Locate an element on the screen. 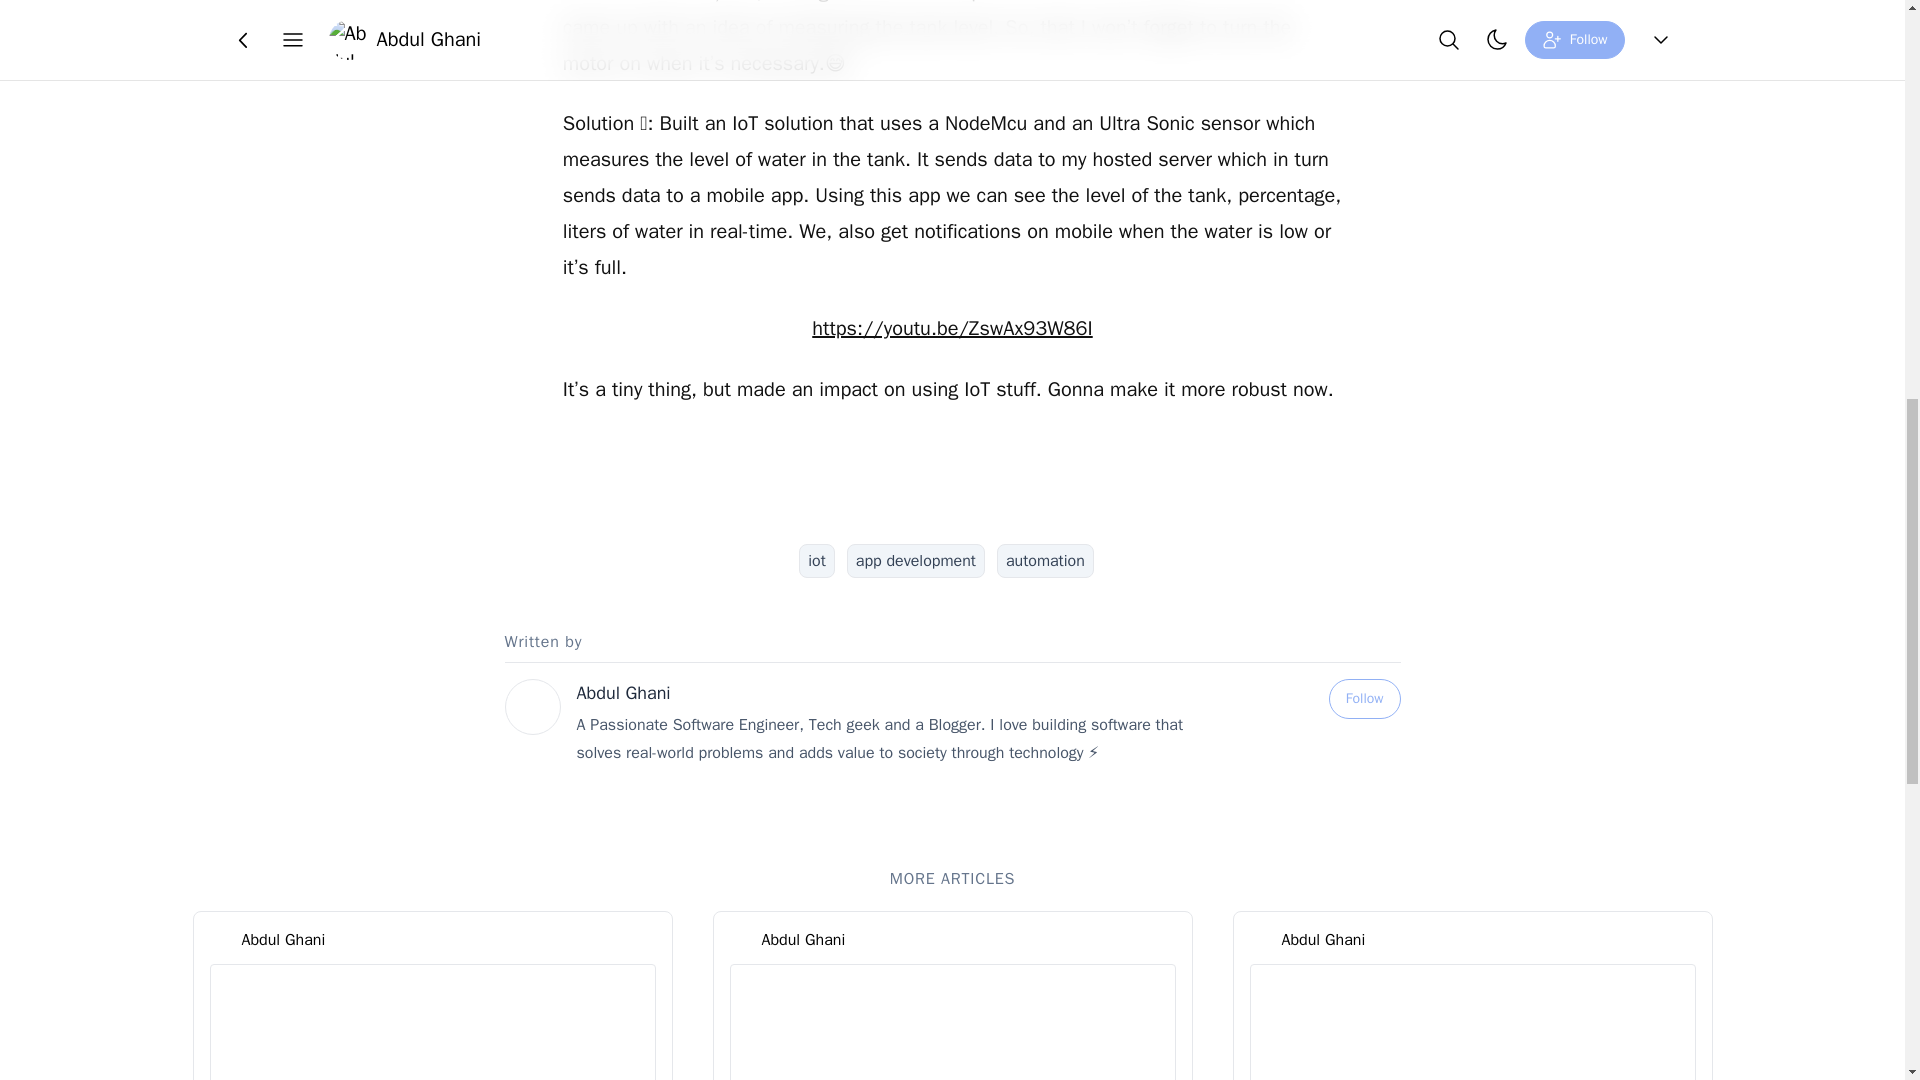 This screenshot has width=1920, height=1080. Abdul Ghani is located at coordinates (284, 939).